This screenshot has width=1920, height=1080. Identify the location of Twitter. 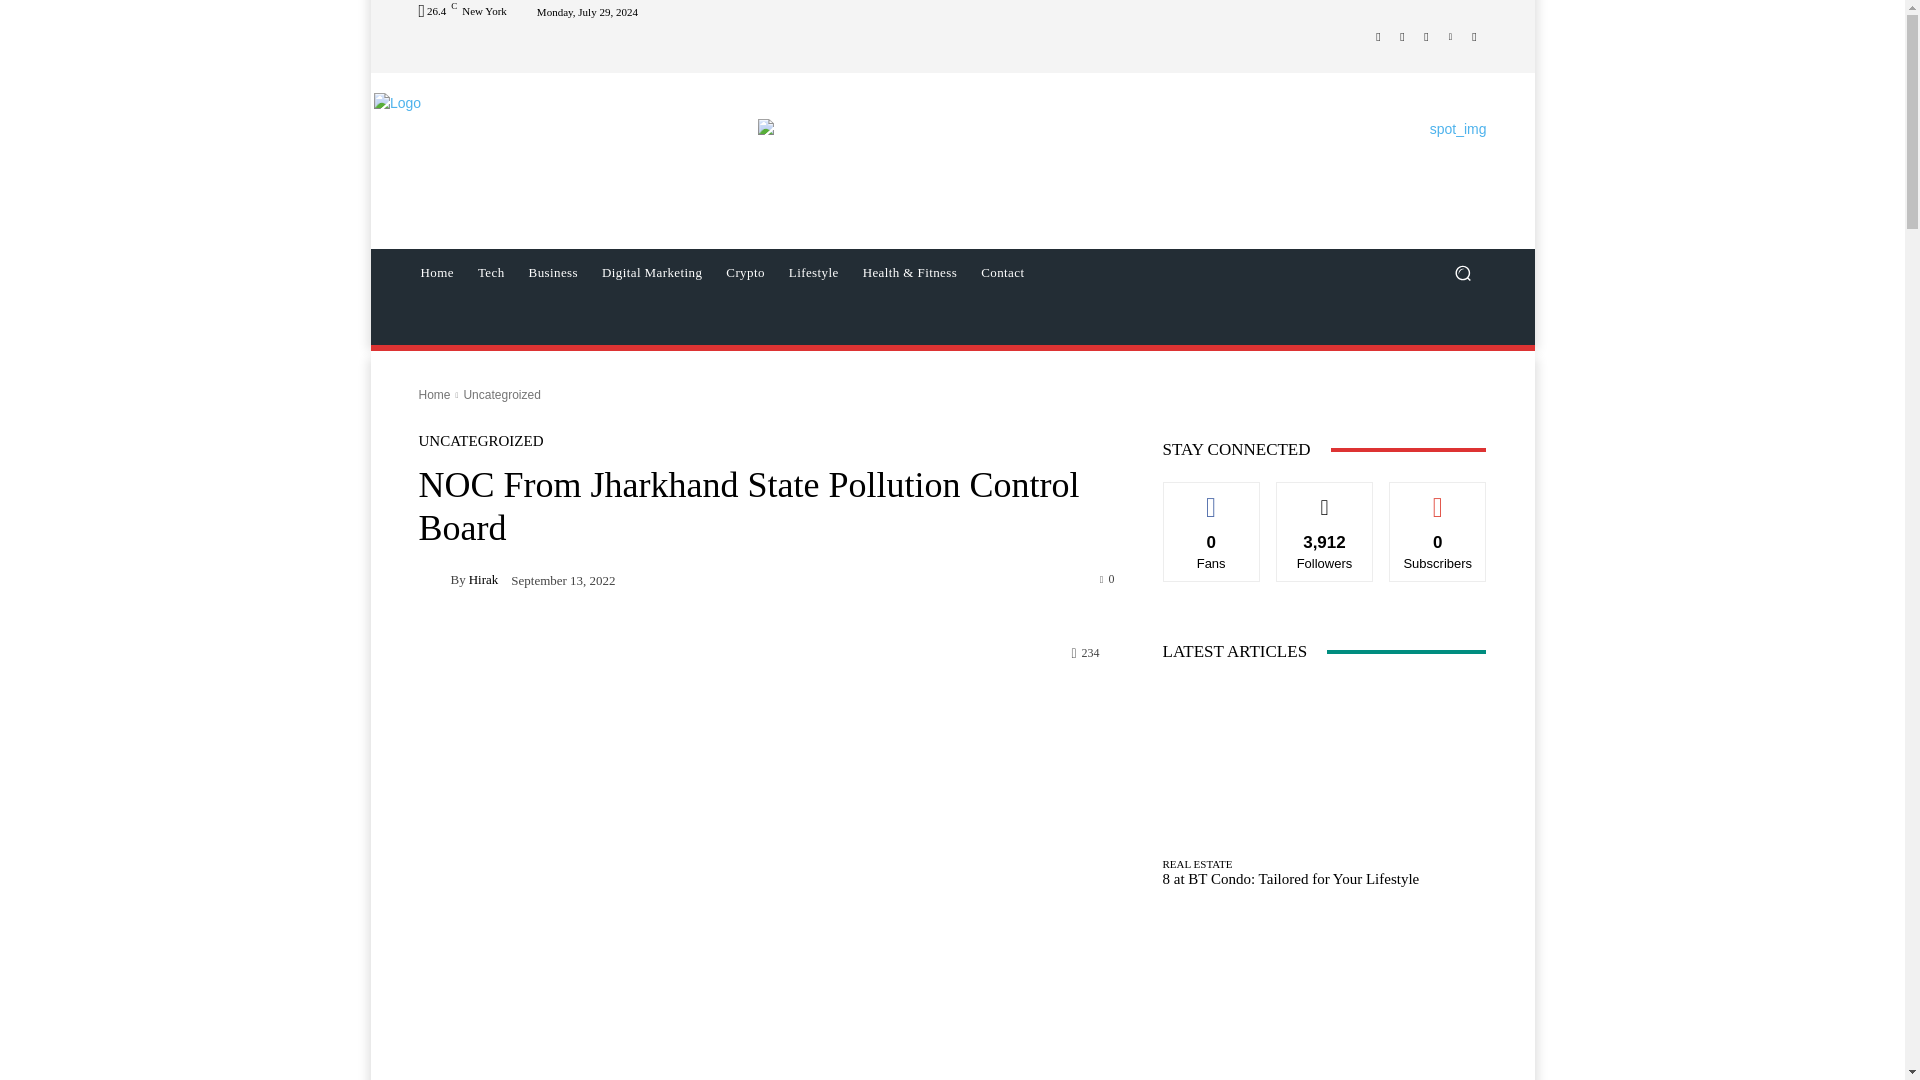
(1426, 35).